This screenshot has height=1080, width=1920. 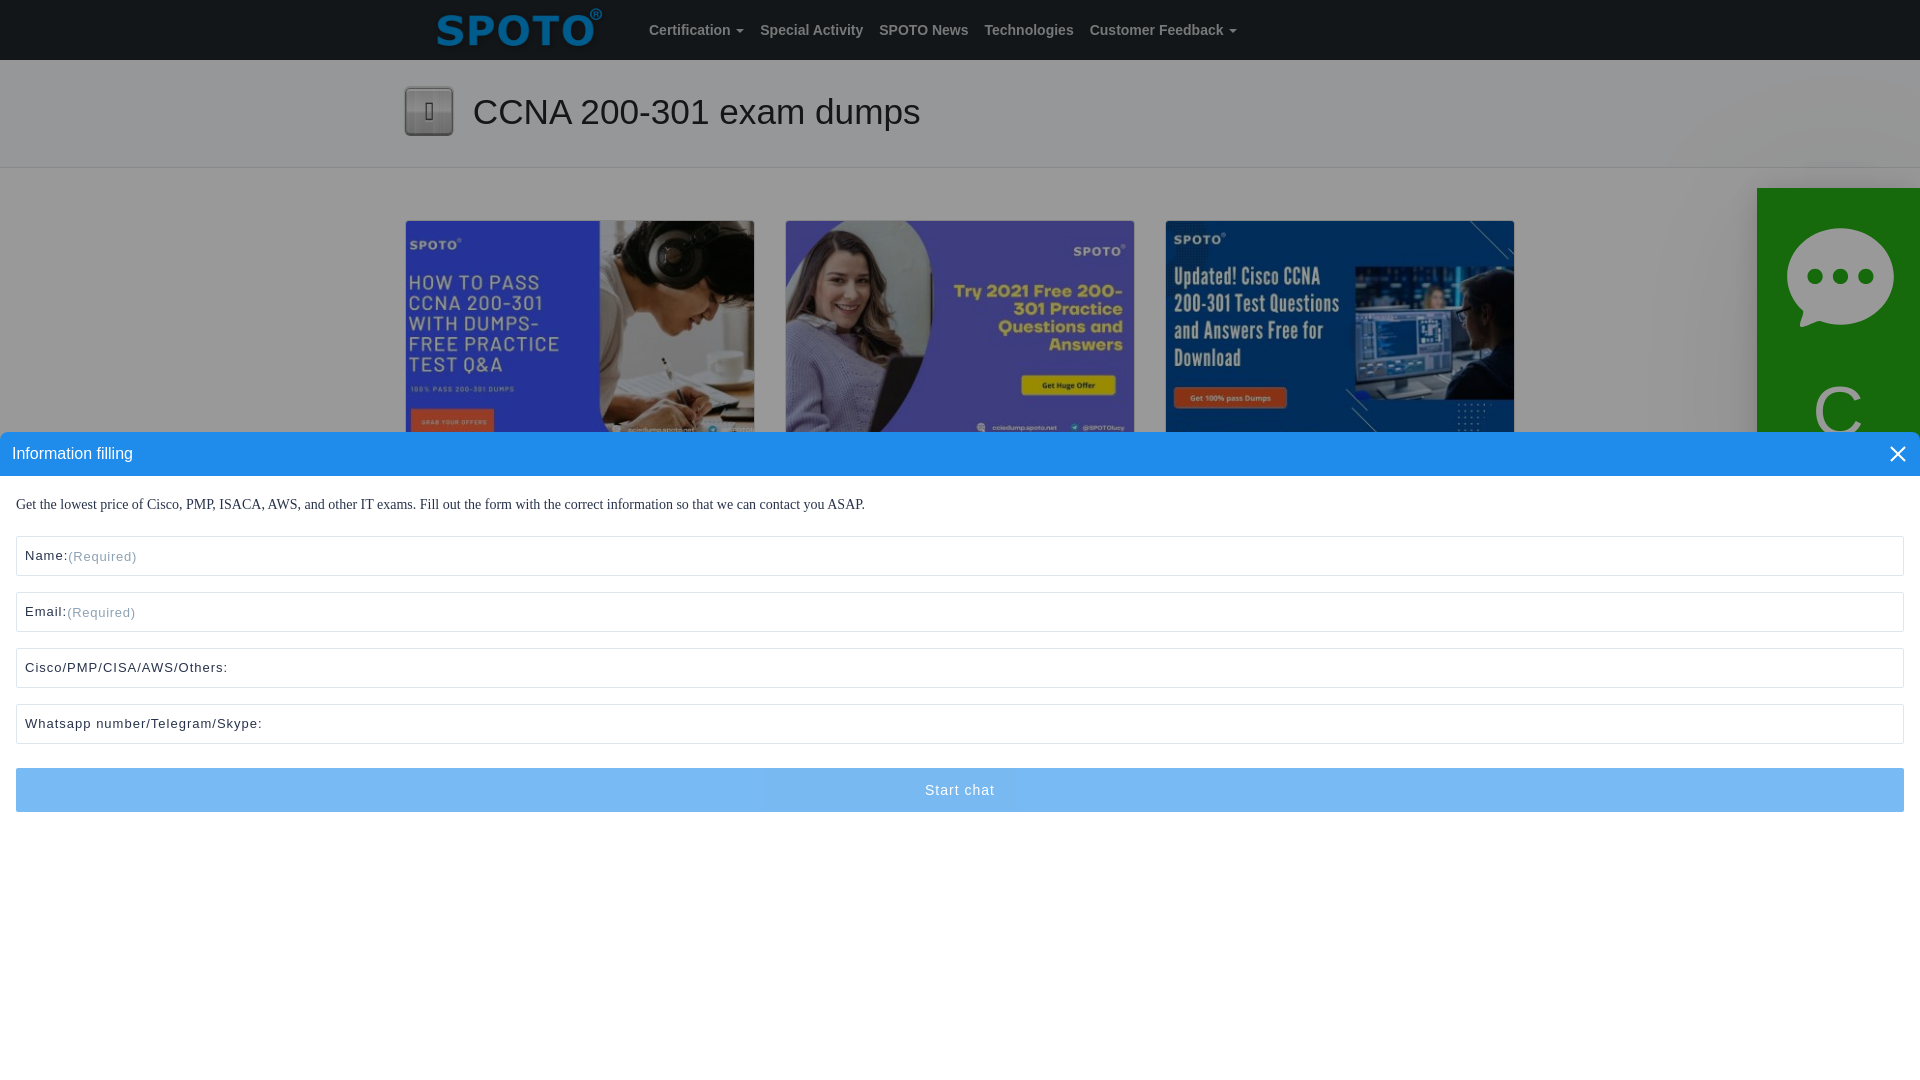 I want to click on Read, so click(x=890, y=690).